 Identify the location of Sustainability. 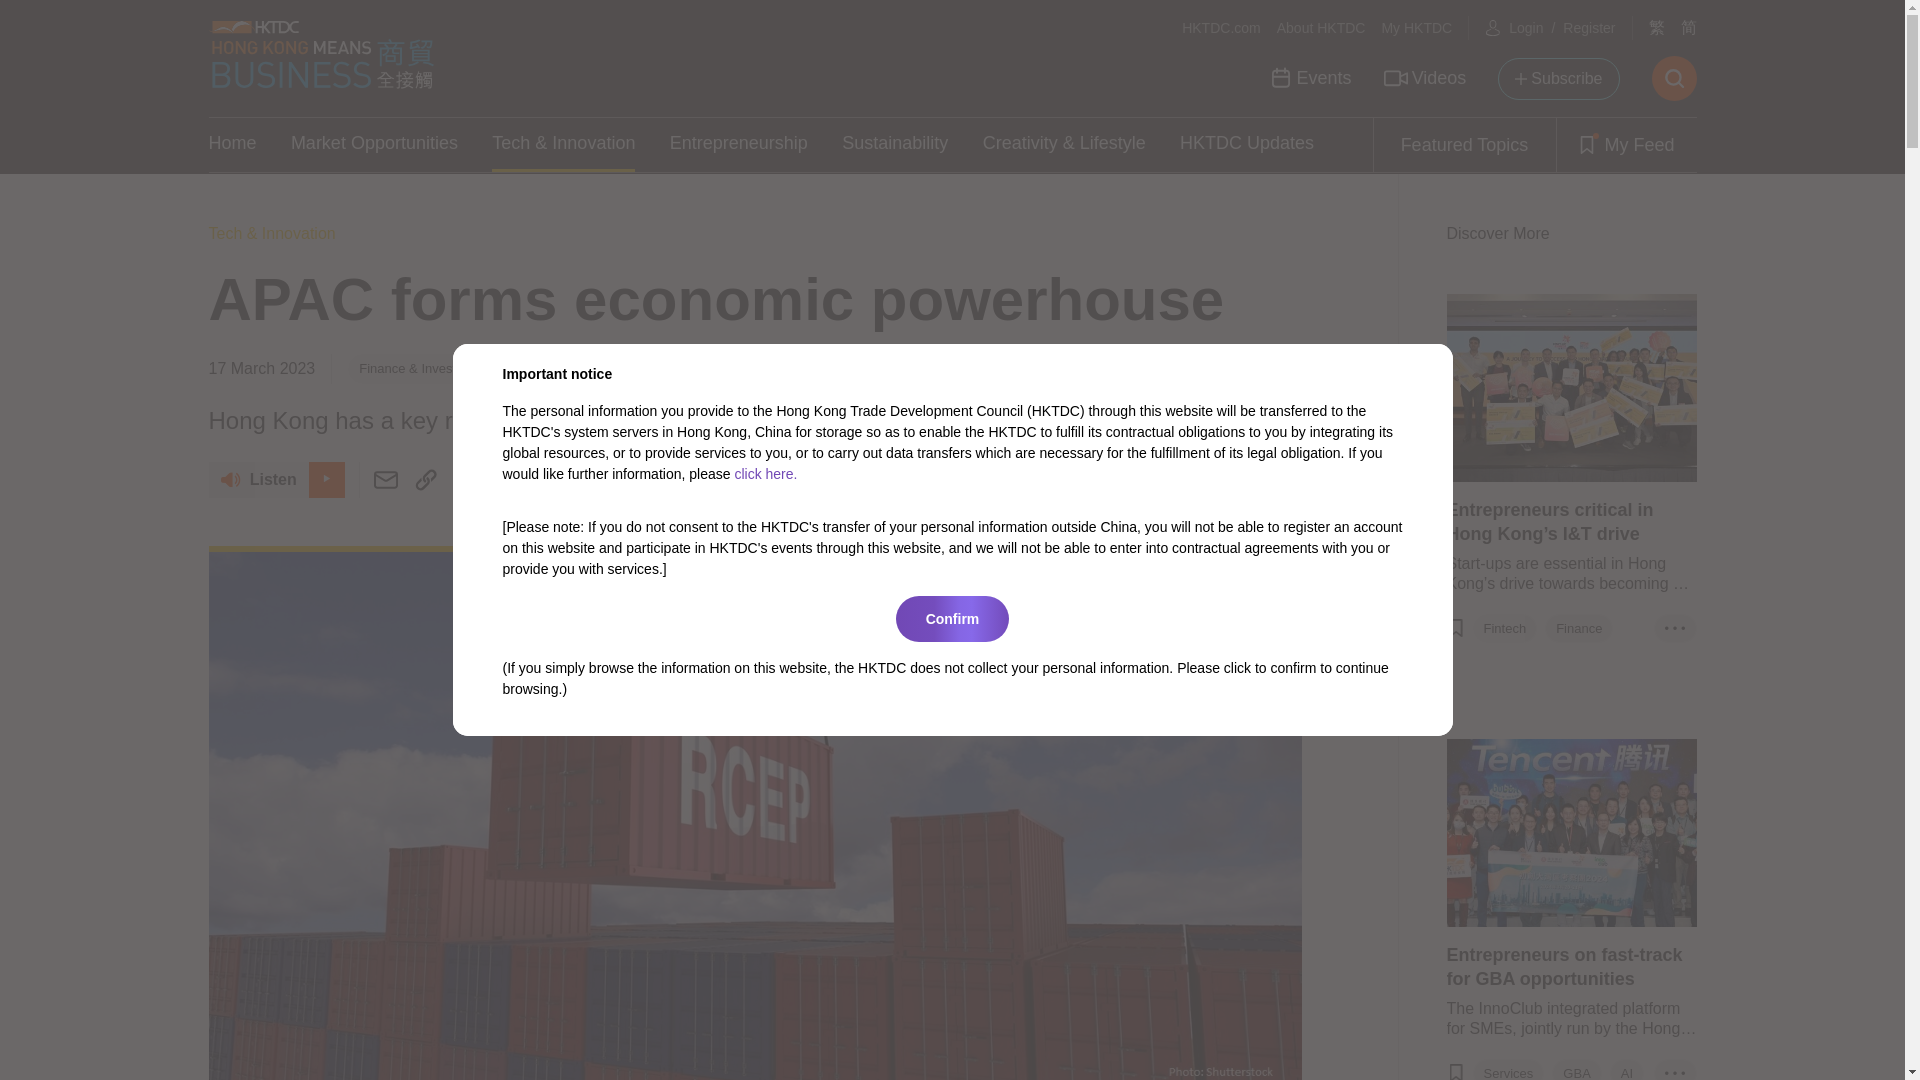
(895, 144).